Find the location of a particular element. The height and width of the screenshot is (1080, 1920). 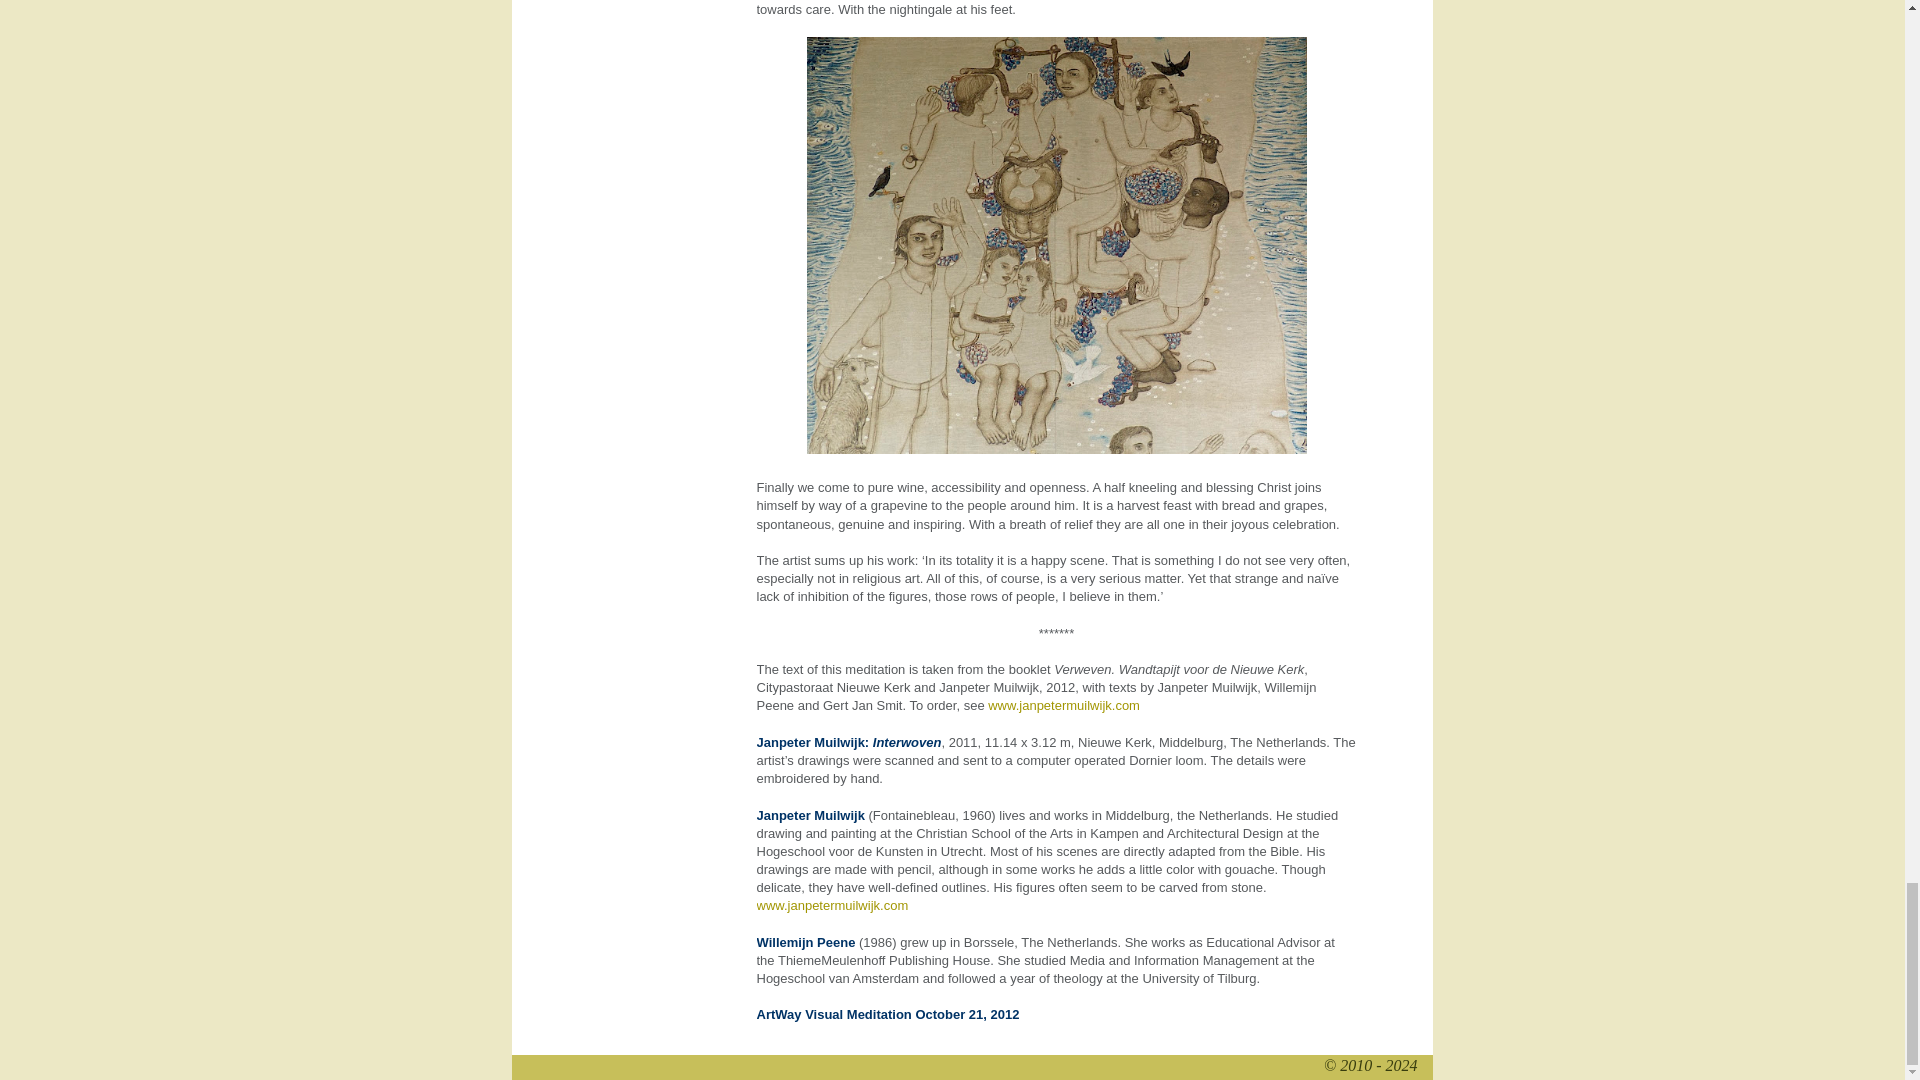

Click on image to view the original size is located at coordinates (1056, 248).